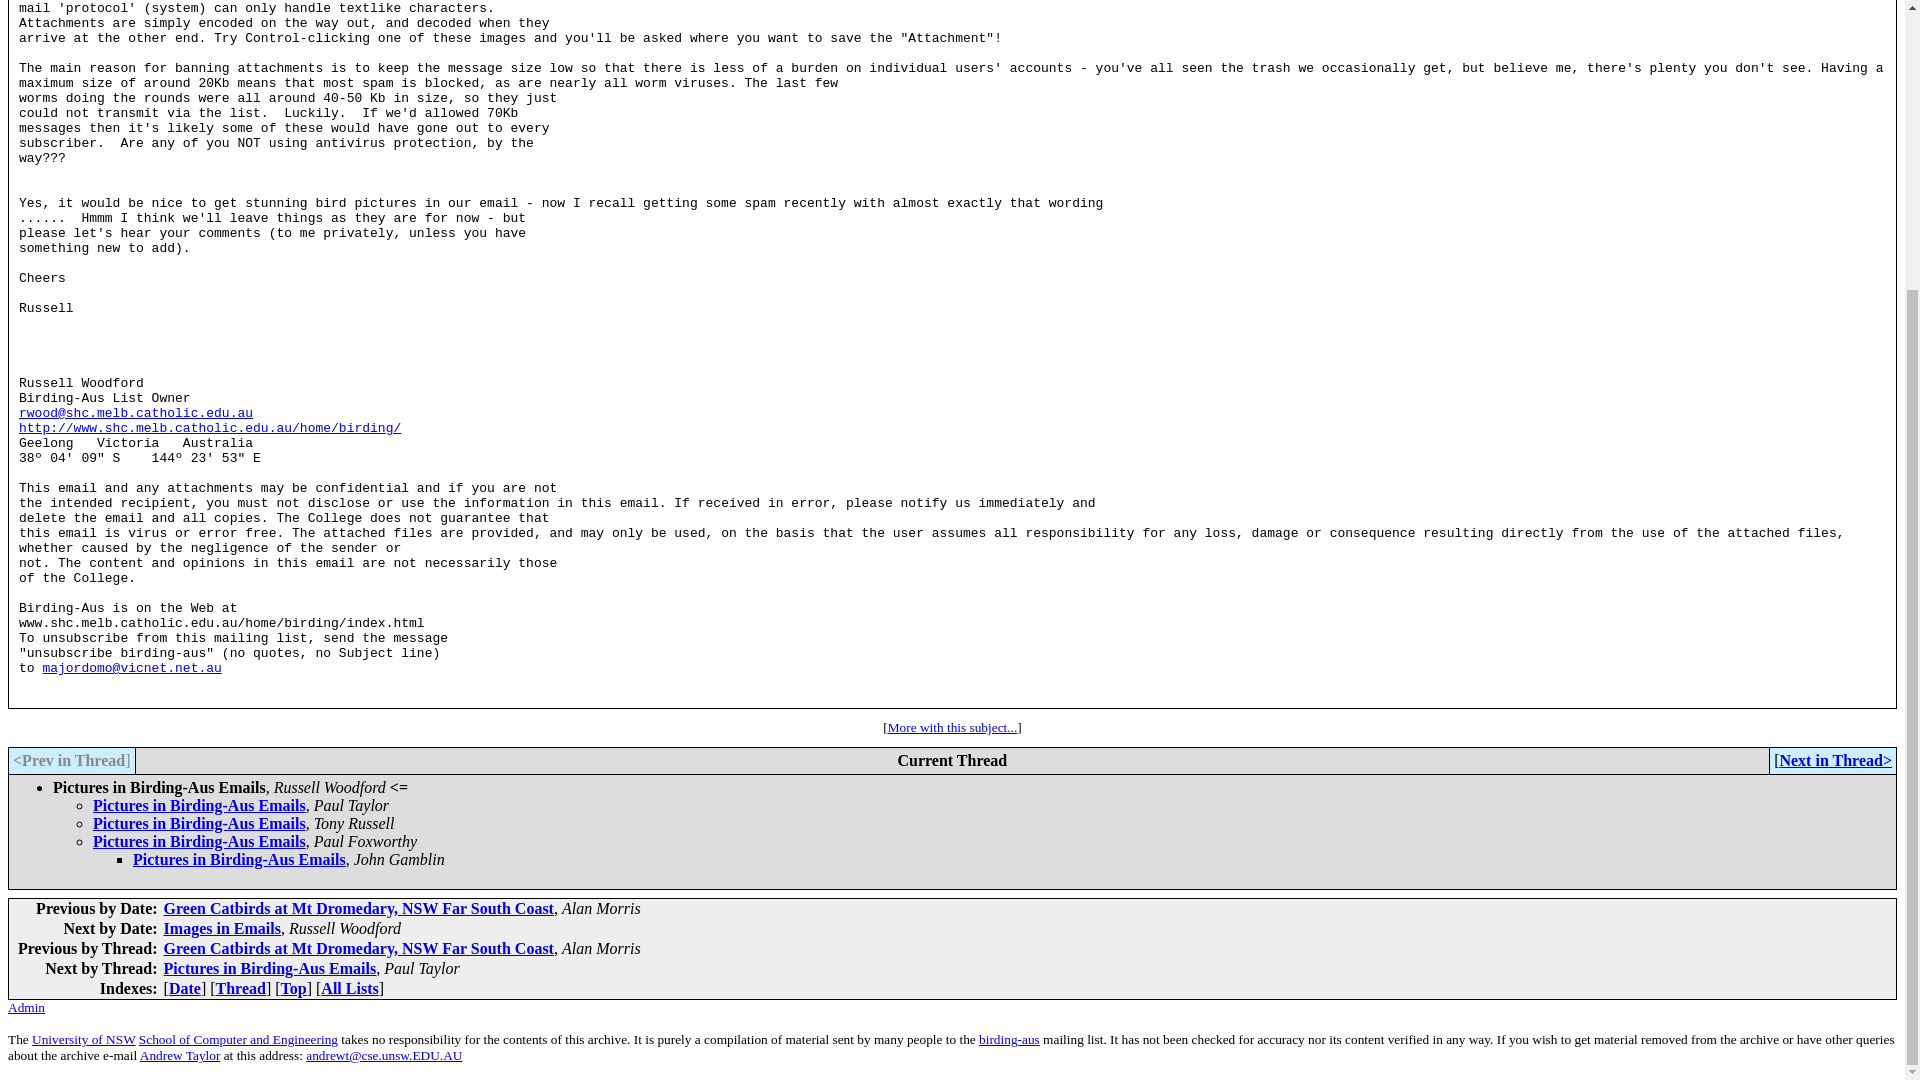 This screenshot has height=1080, width=1920. I want to click on Thread, so click(240, 988).